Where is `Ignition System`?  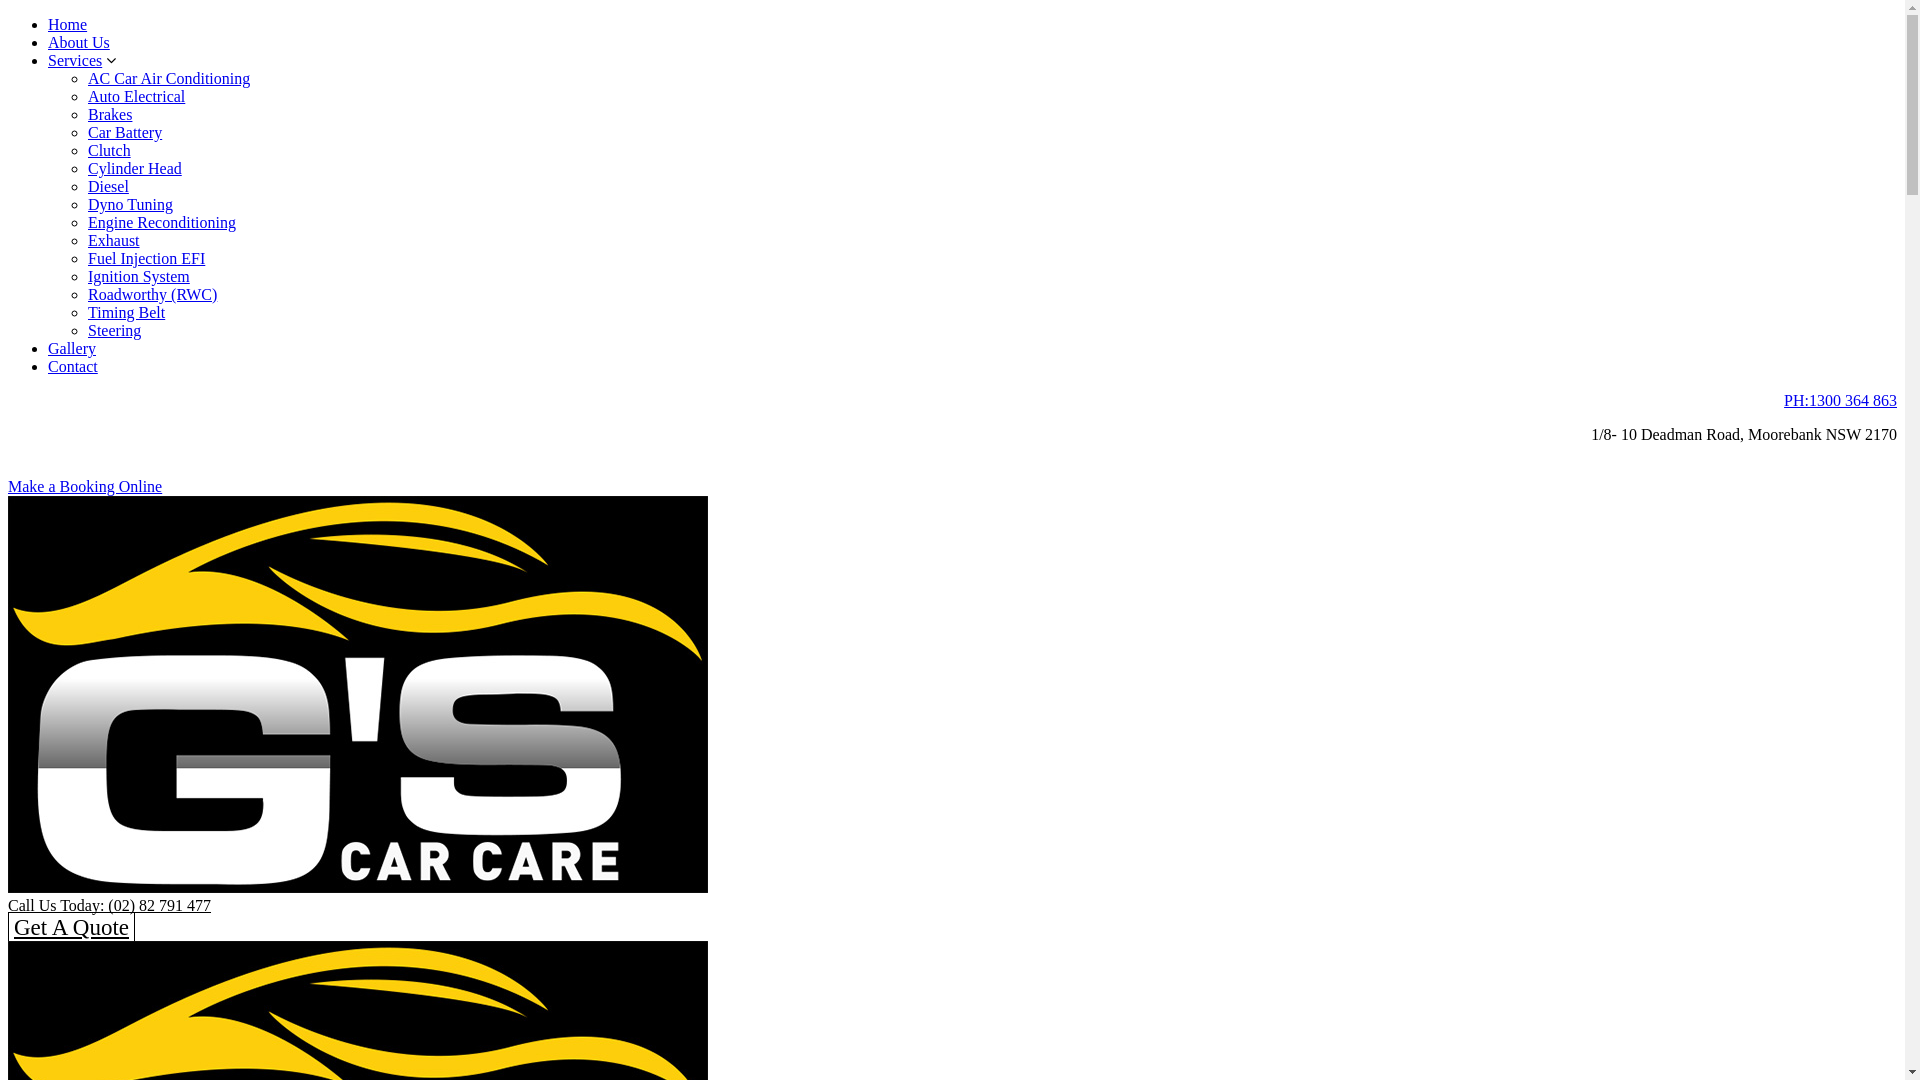 Ignition System is located at coordinates (139, 276).